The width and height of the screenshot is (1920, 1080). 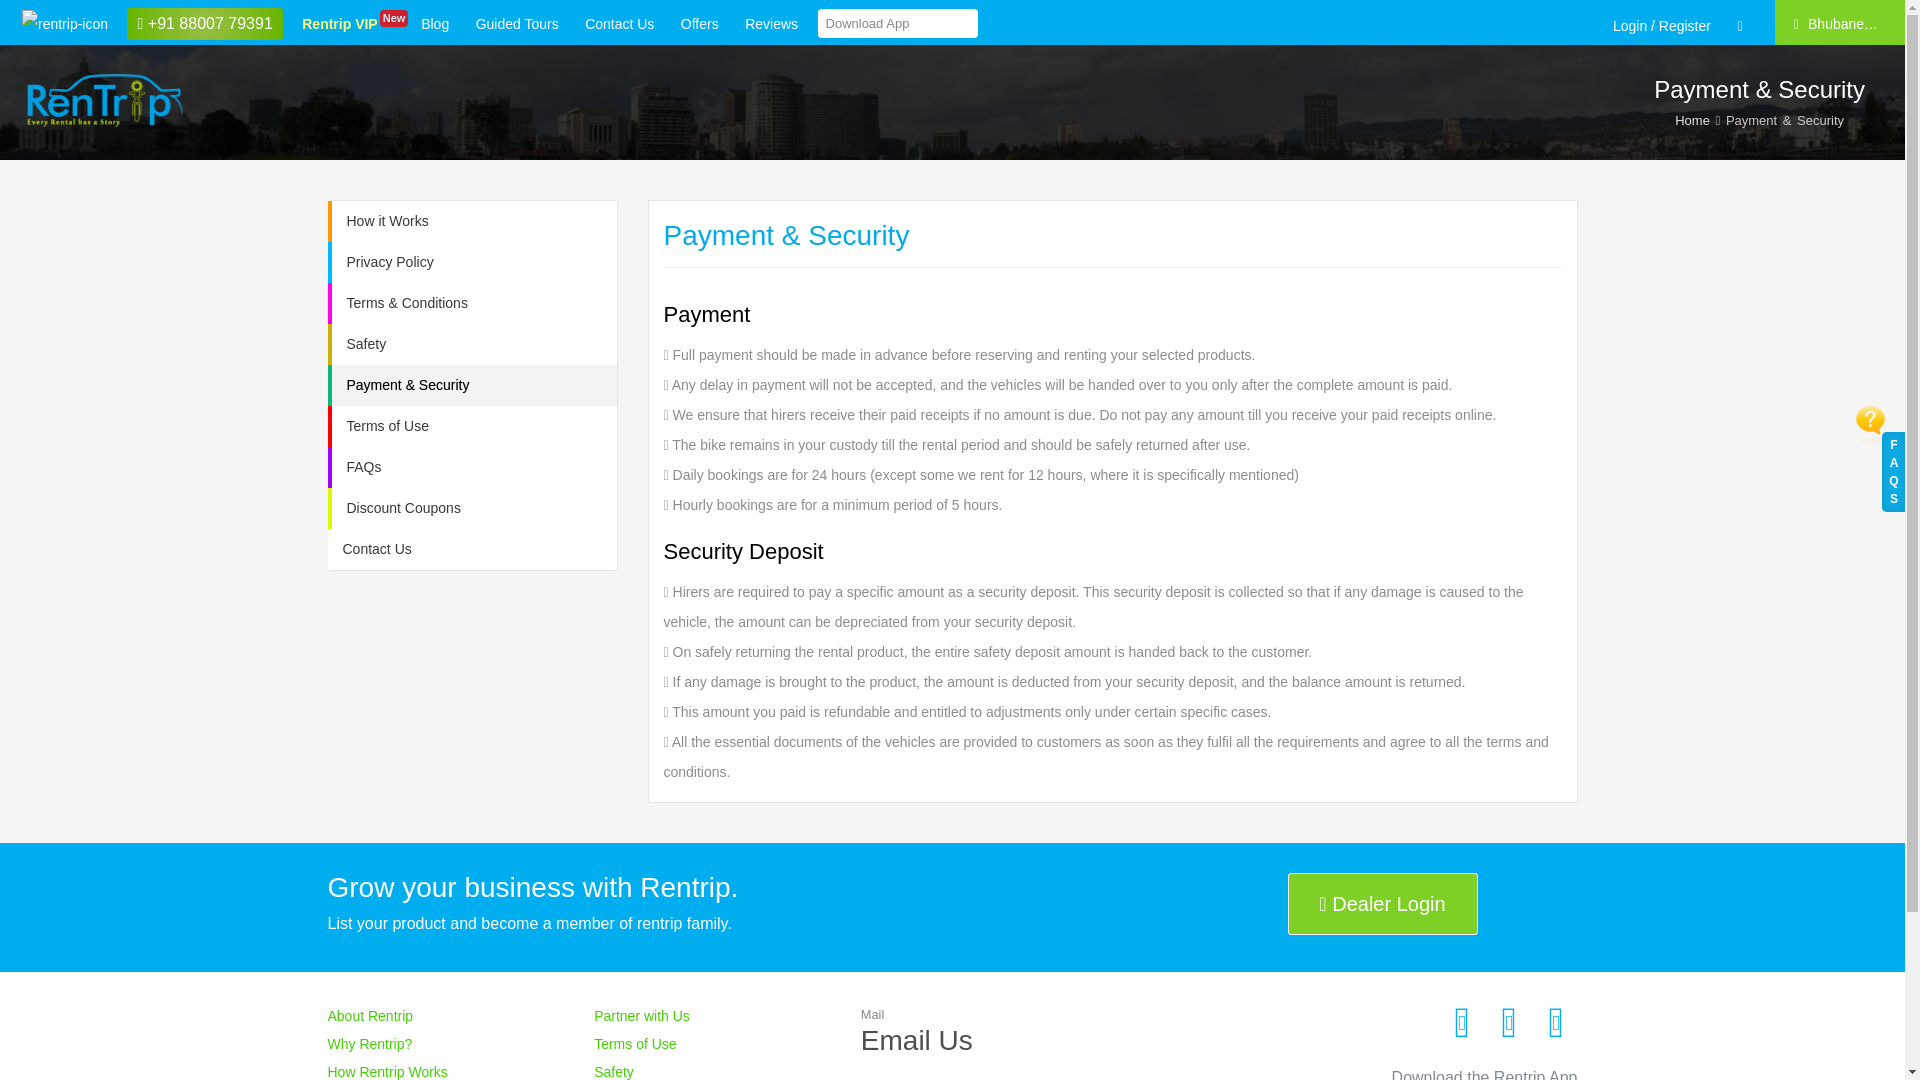 What do you see at coordinates (435, 23) in the screenshot?
I see `Guided Tours` at bounding box center [435, 23].